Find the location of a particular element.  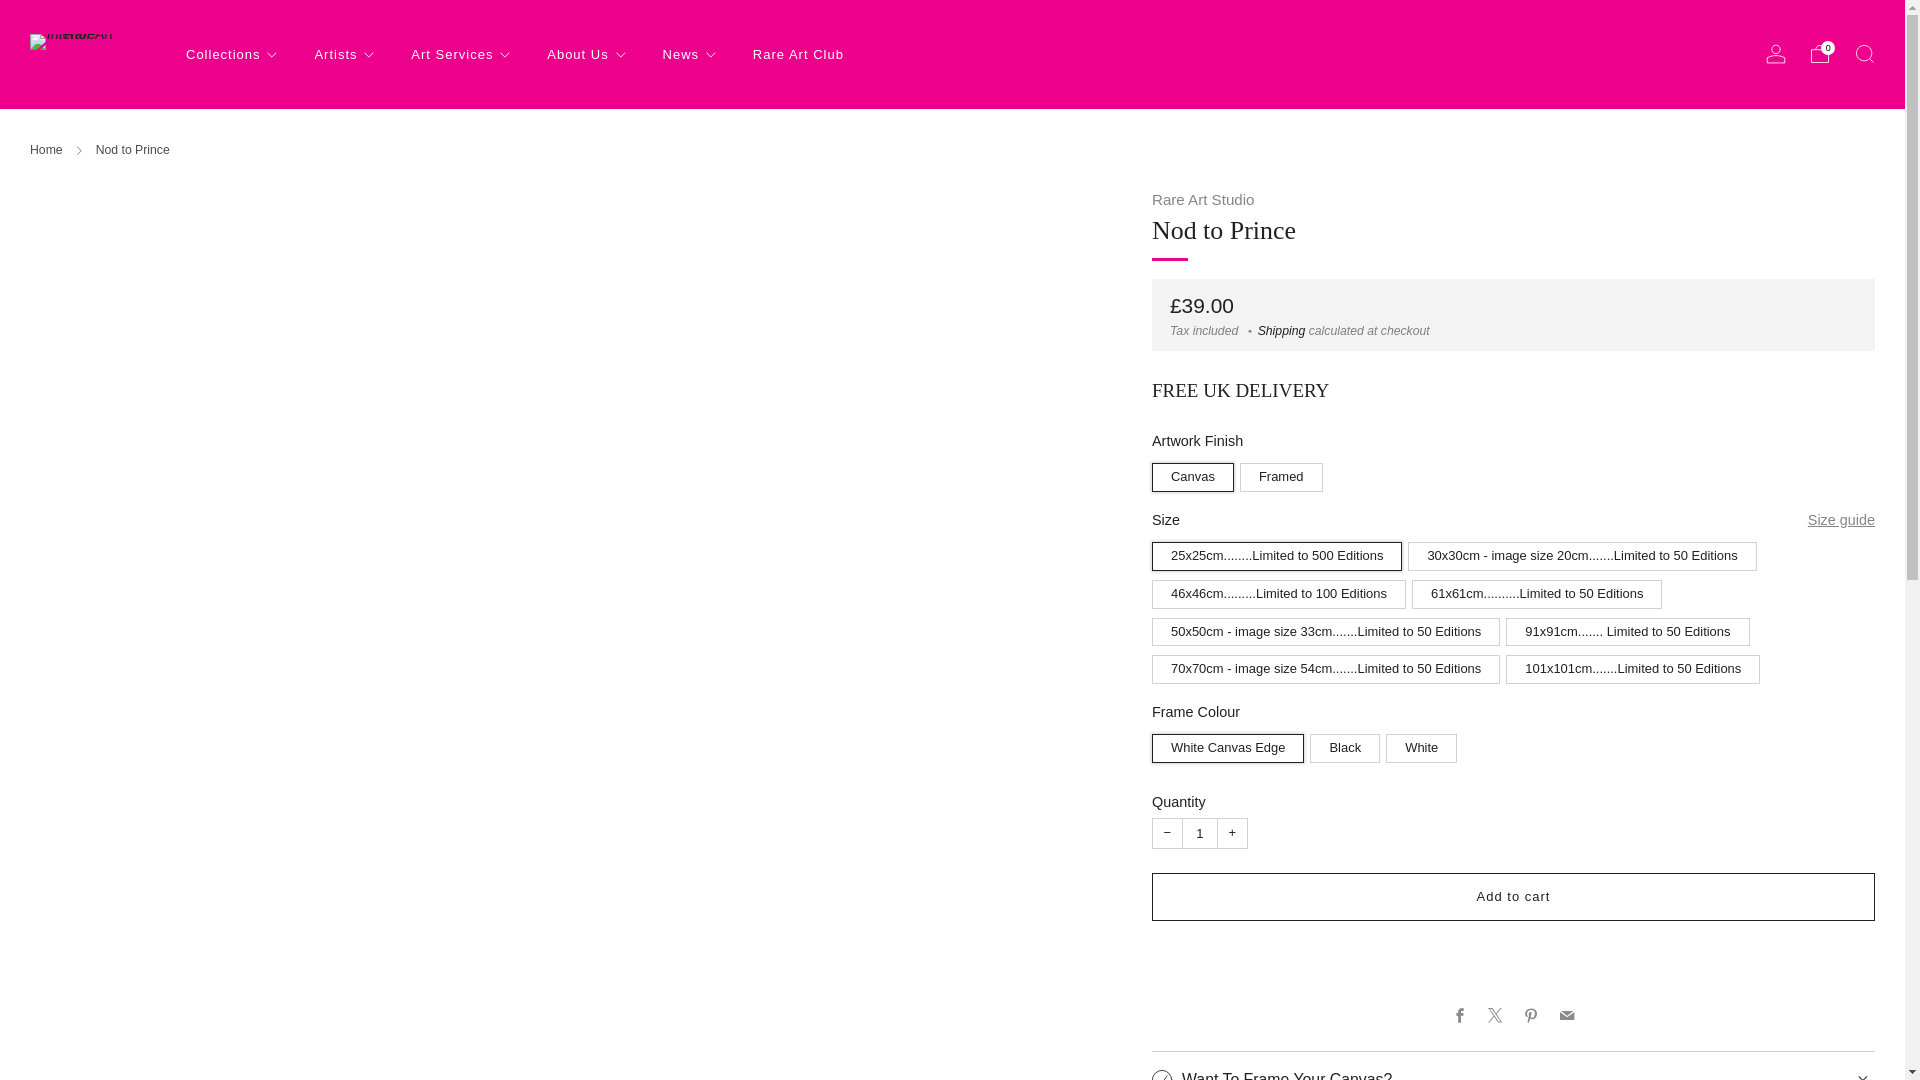

25x25cm........Limited to 500 Editions is located at coordinates (1280, 552).